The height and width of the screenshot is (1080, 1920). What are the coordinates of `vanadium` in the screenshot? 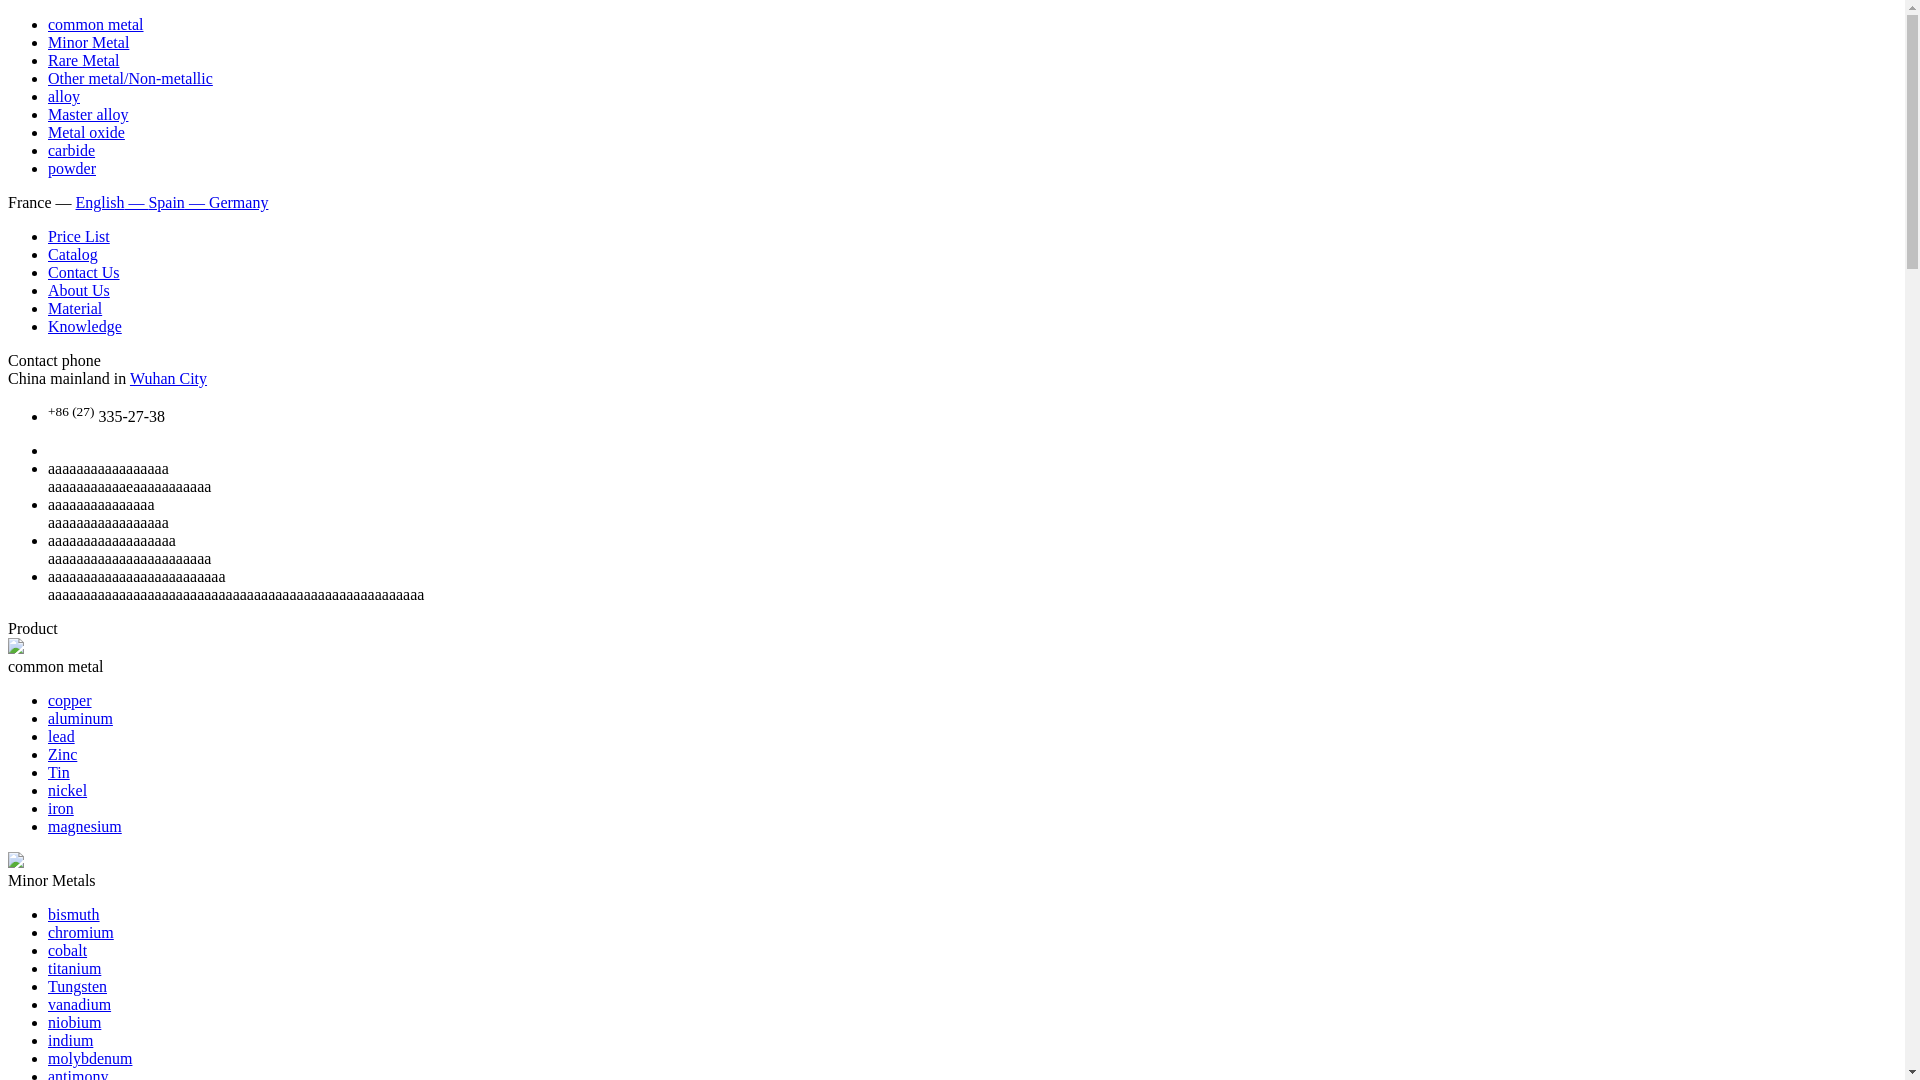 It's located at (80, 1004).